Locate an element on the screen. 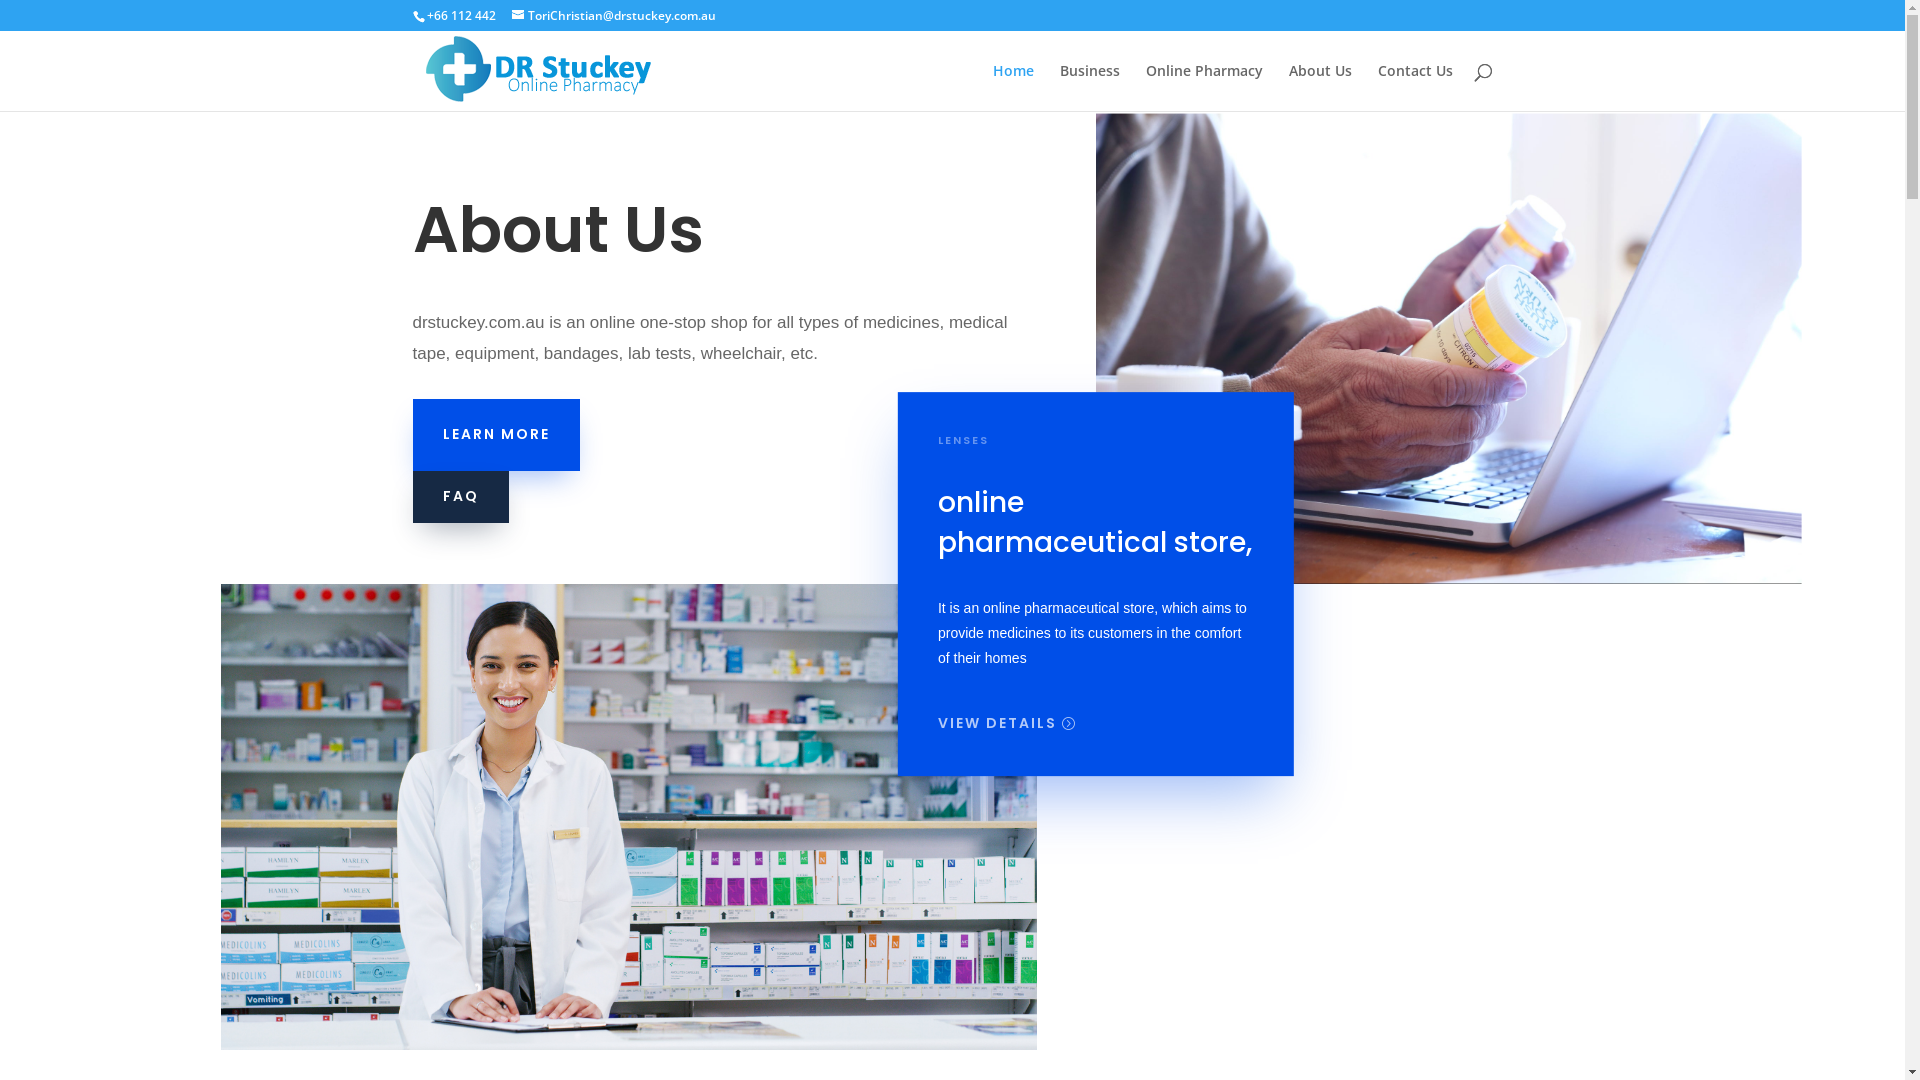 The width and height of the screenshot is (1920, 1080). VIEW DETAILS is located at coordinates (998, 724).